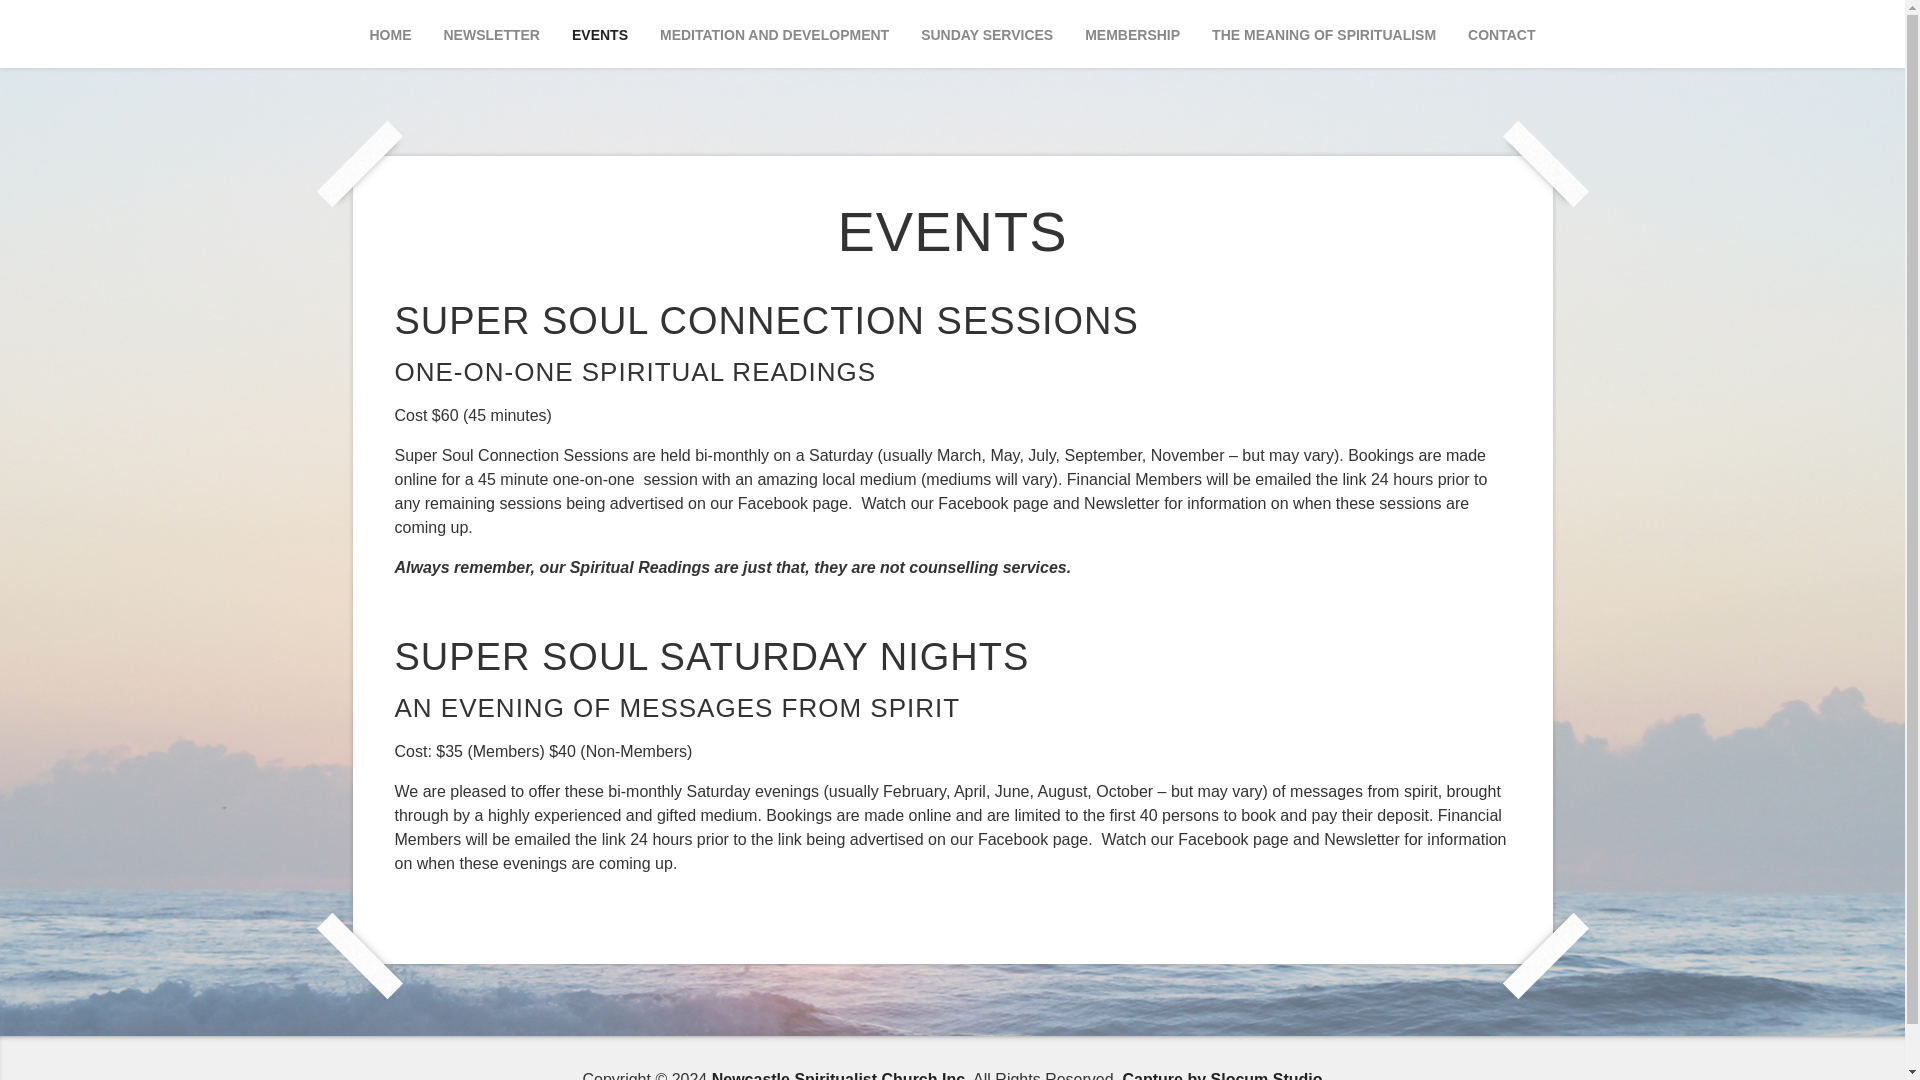 The width and height of the screenshot is (1920, 1080). Describe the element at coordinates (600, 41) in the screenshot. I see `EVENTS` at that location.